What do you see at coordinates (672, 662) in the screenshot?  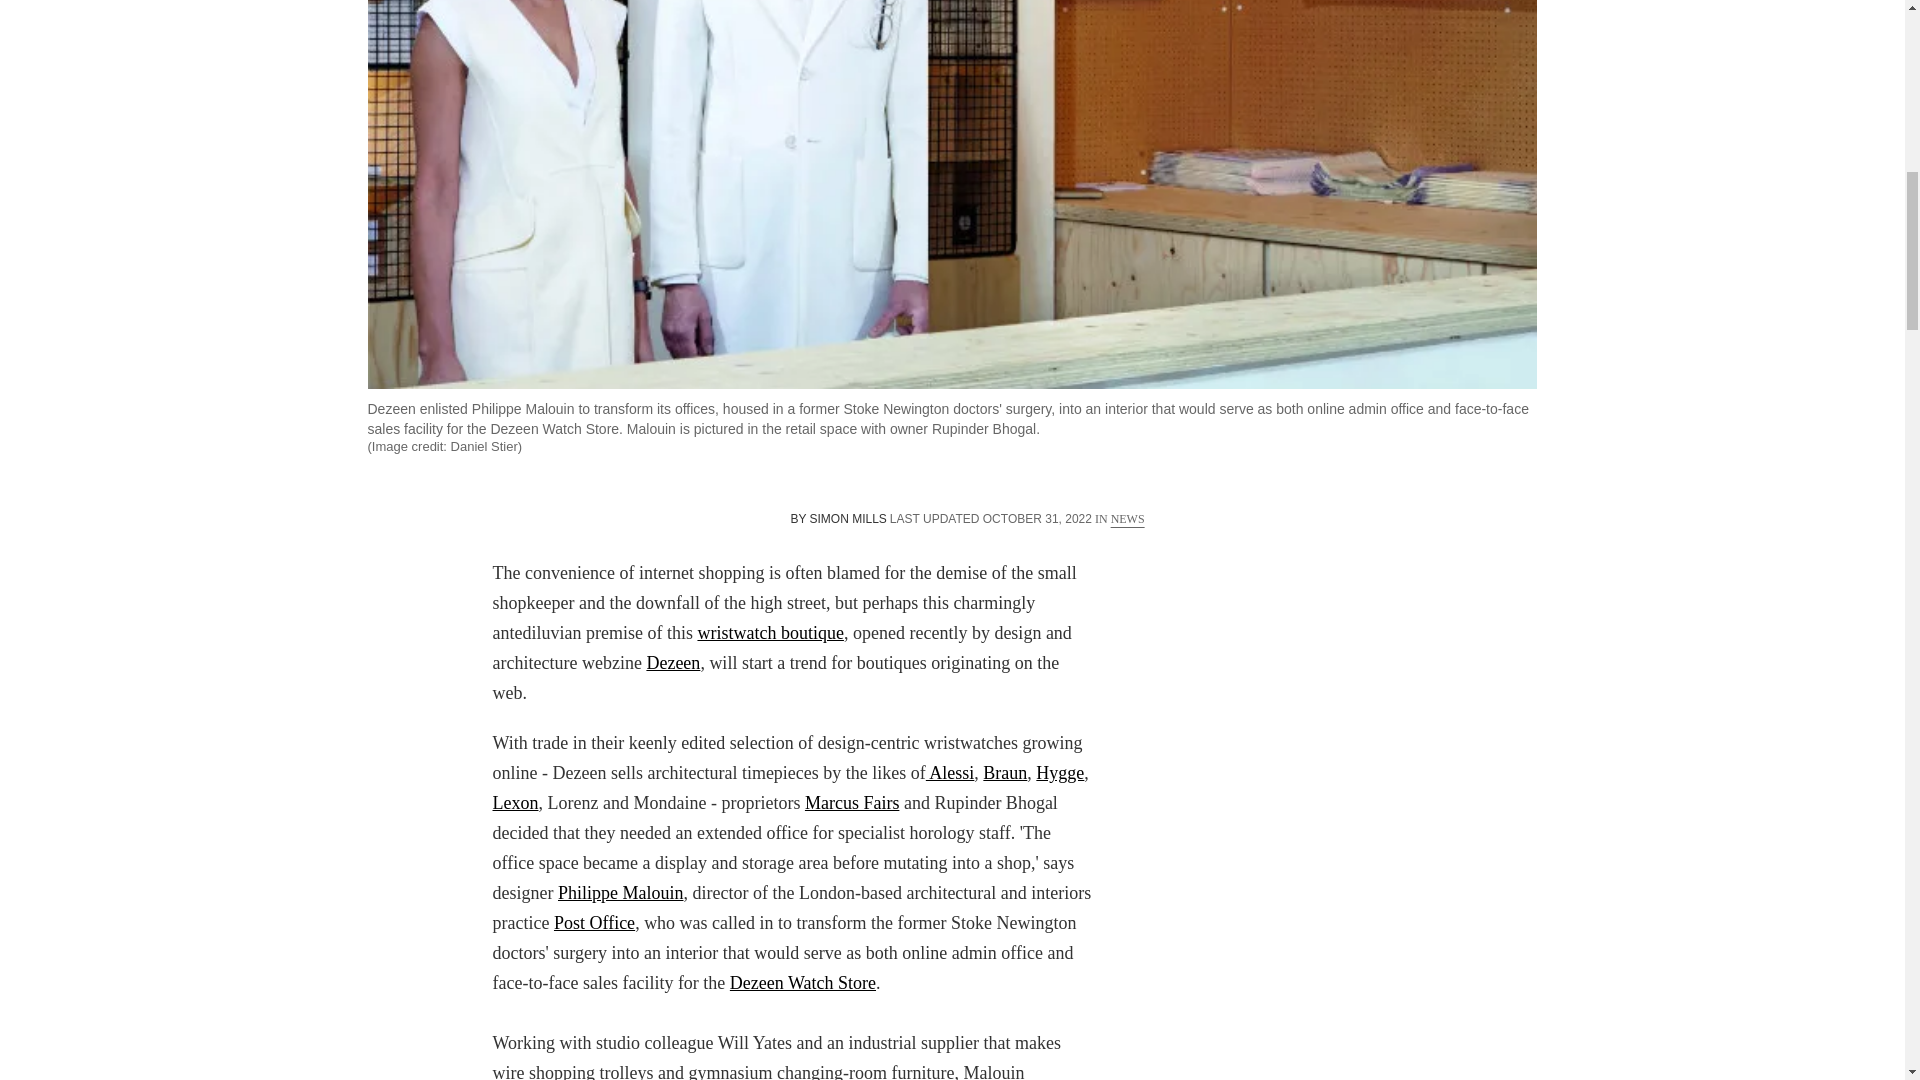 I see `Dezeen` at bounding box center [672, 662].